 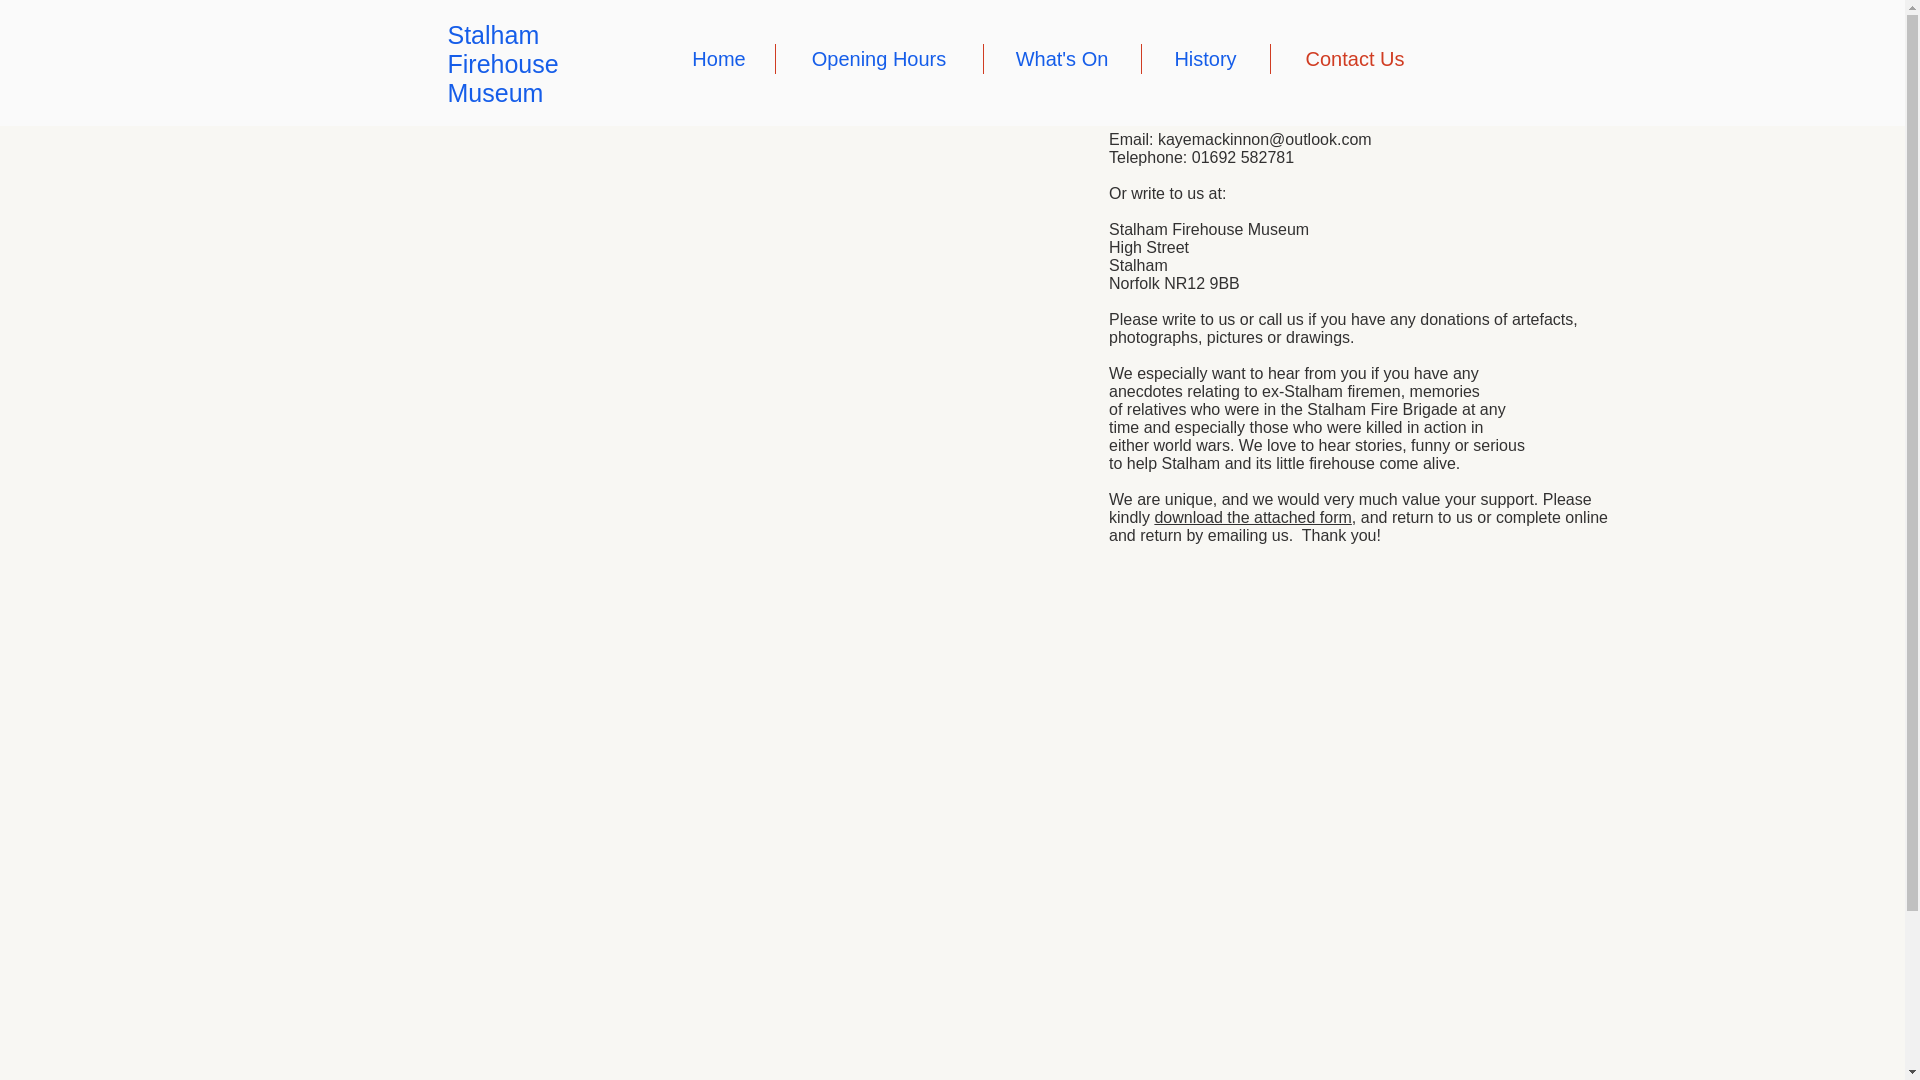 I want to click on What's On, so click(x=1060, y=59).